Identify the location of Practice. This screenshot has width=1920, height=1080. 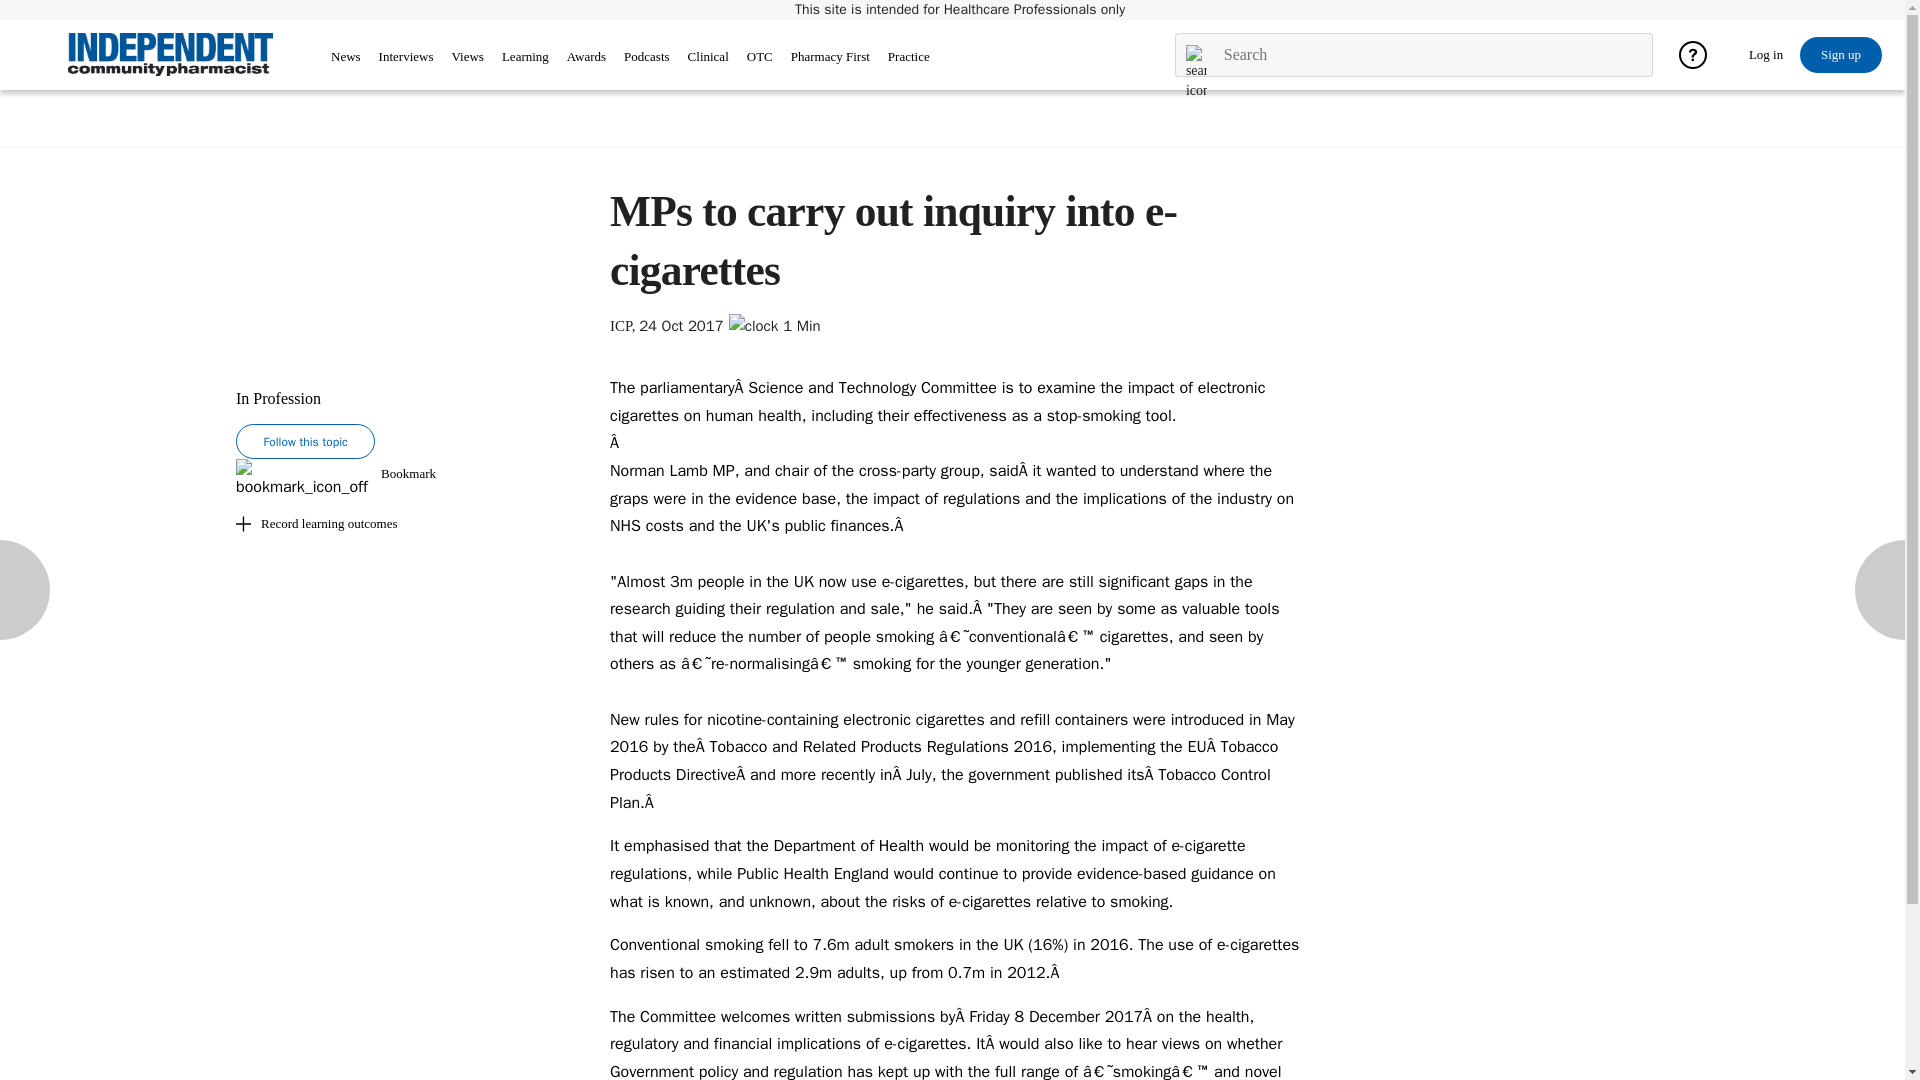
(908, 56).